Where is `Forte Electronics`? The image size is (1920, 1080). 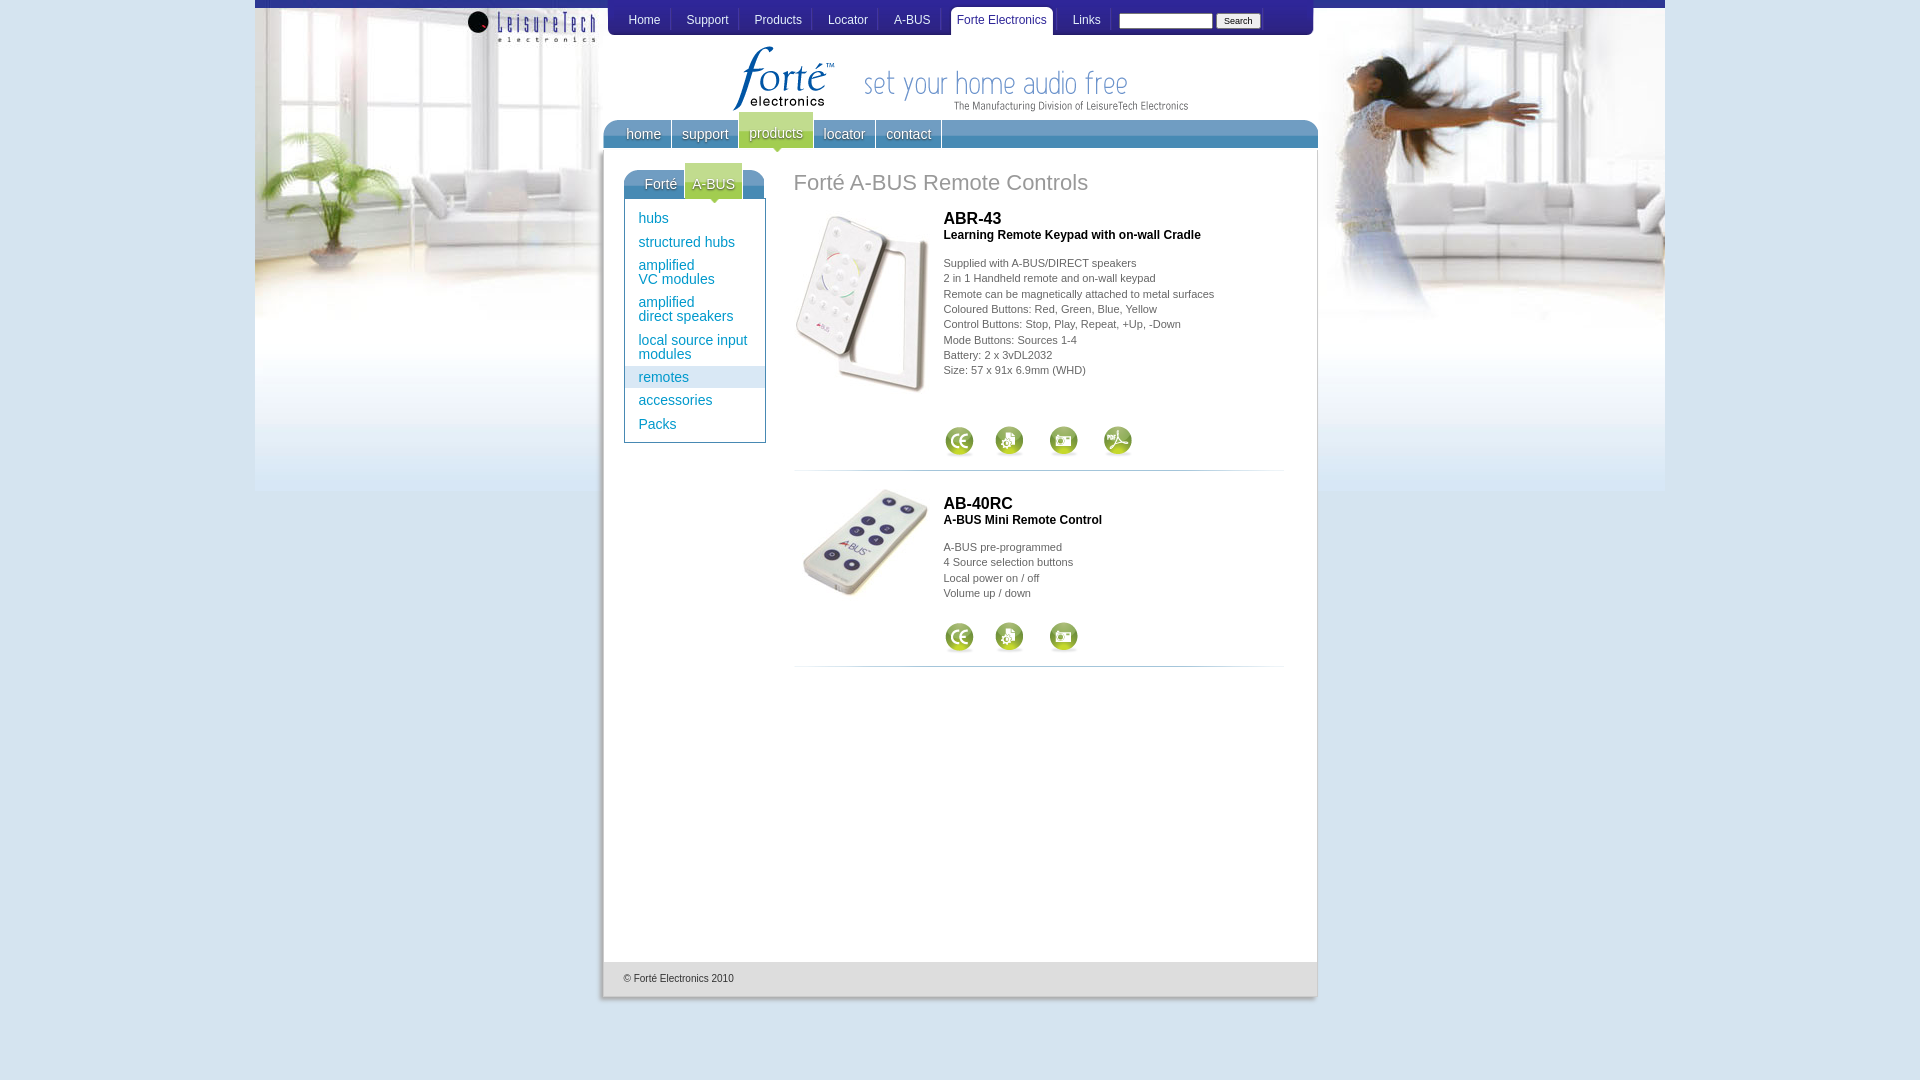
Forte Electronics is located at coordinates (1002, 19).